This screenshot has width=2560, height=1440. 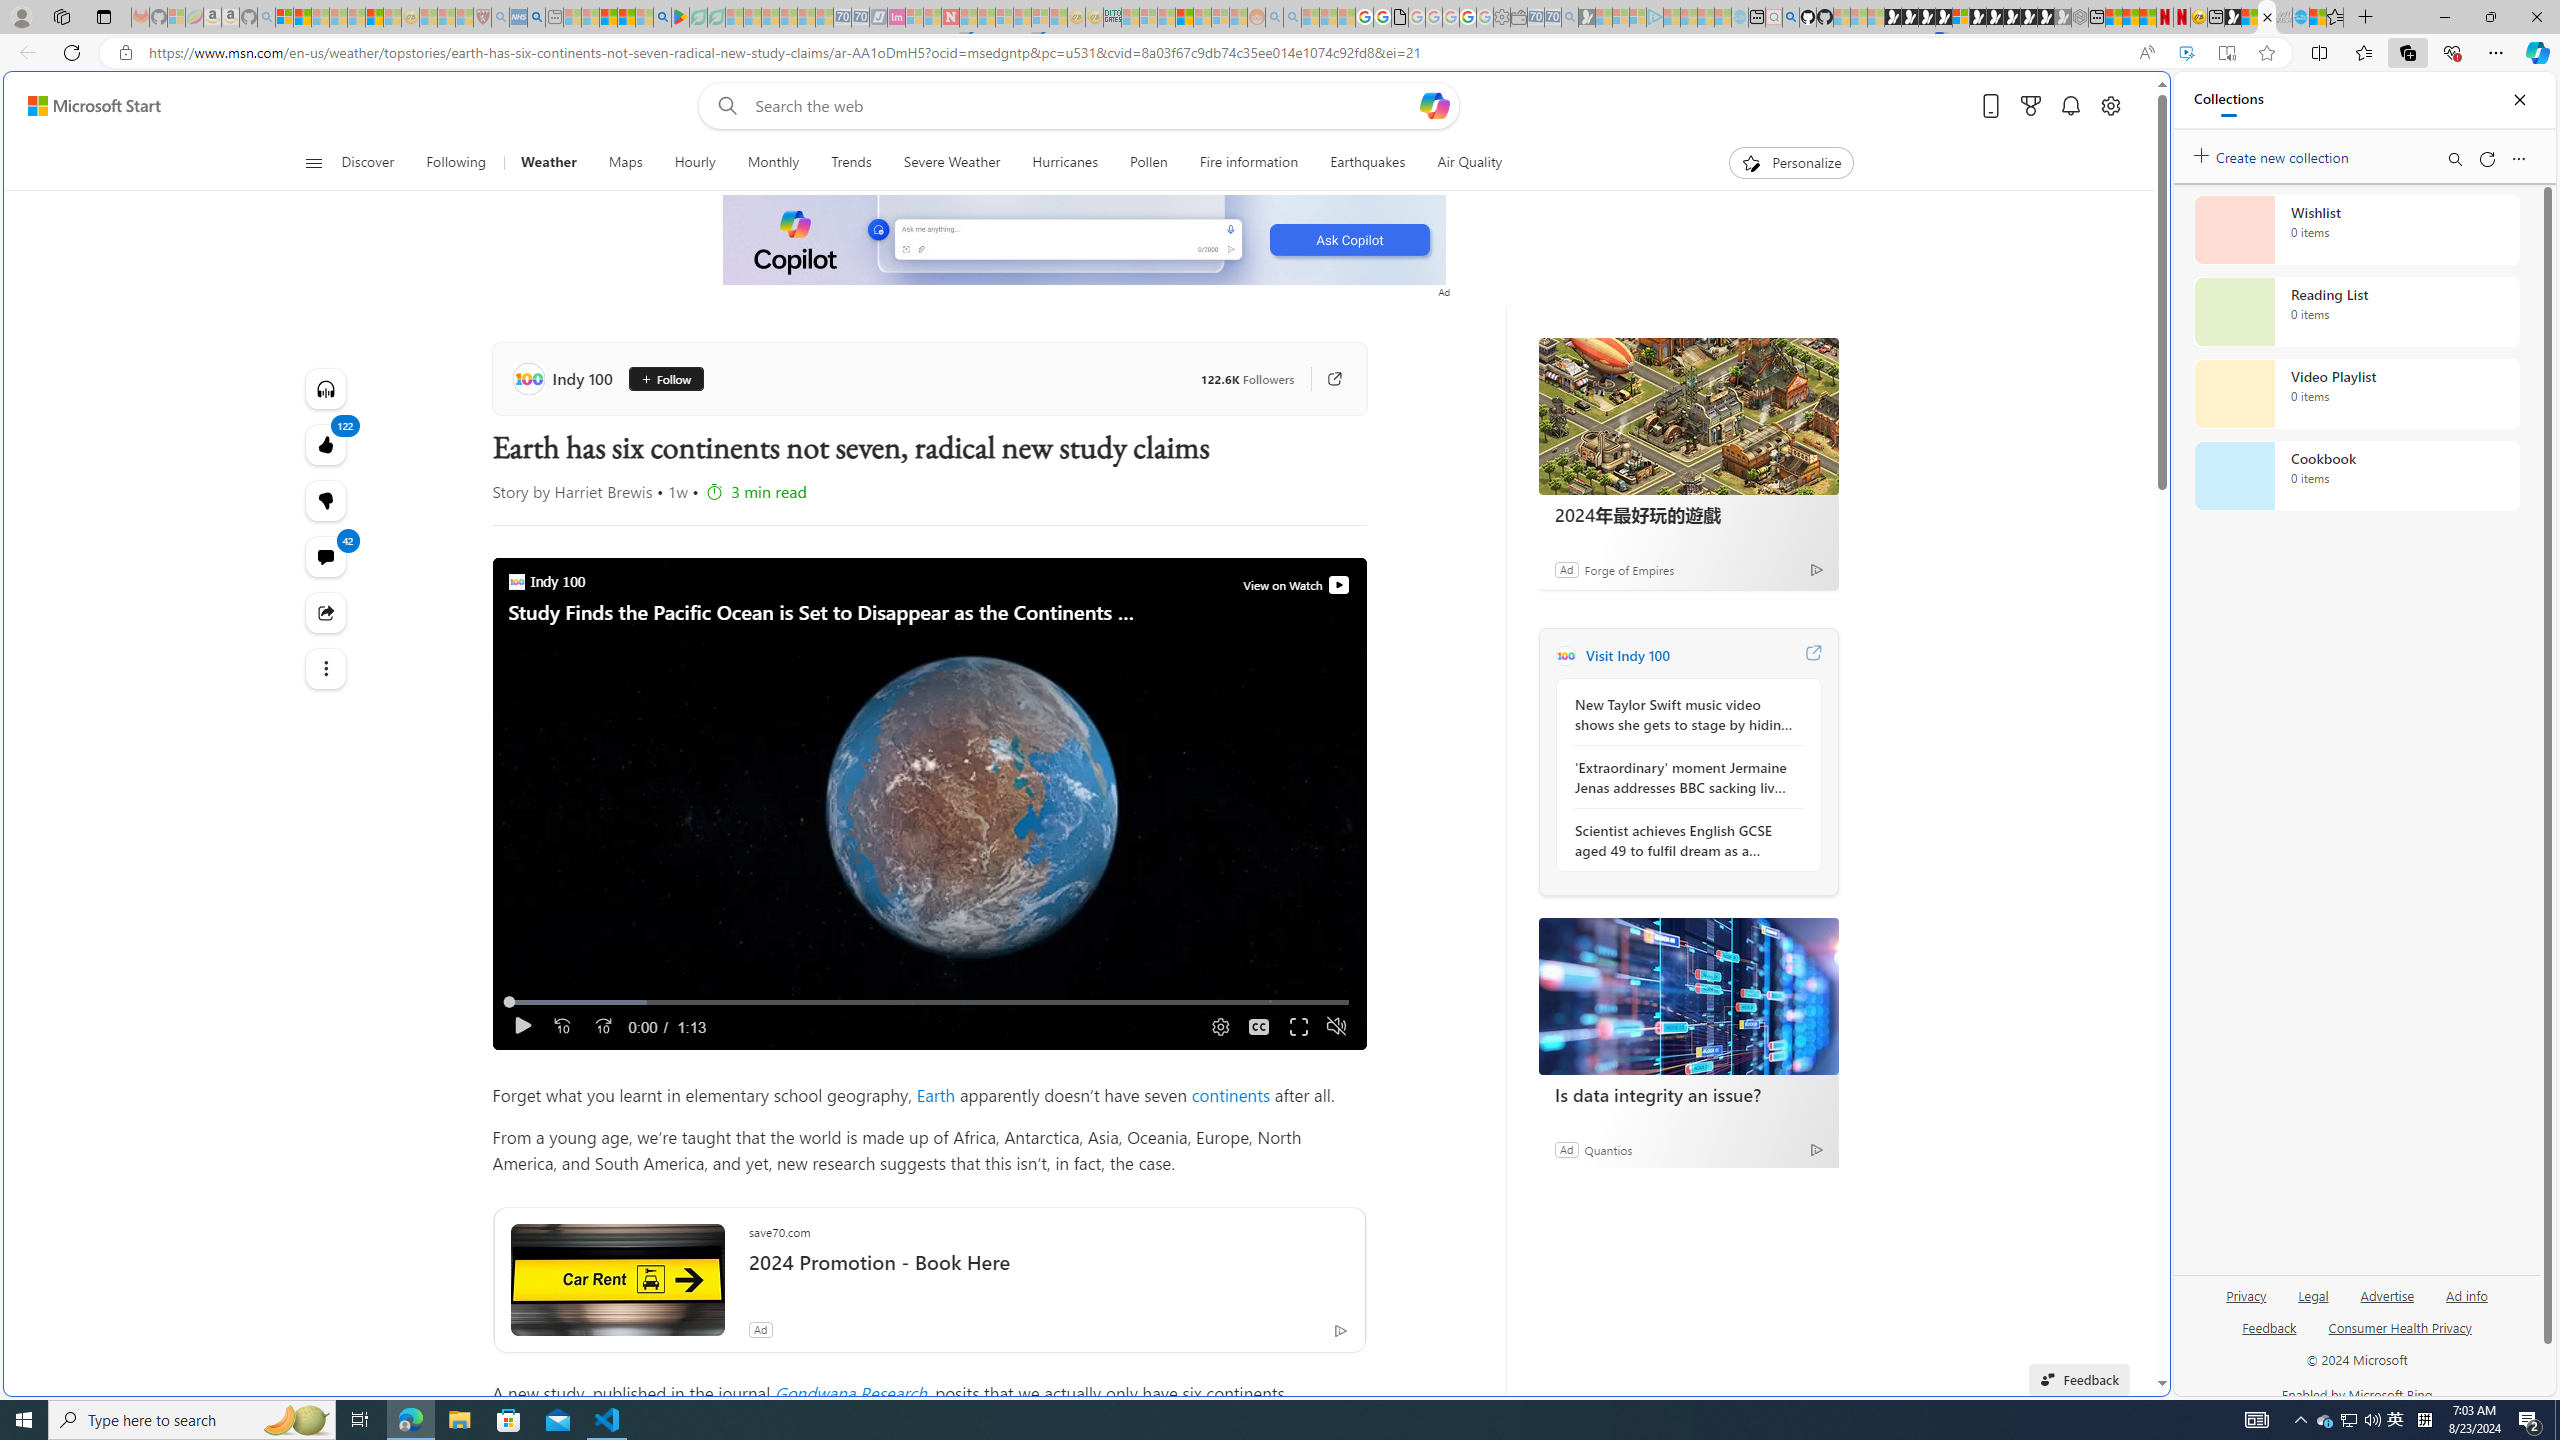 What do you see at coordinates (1298, 1026) in the screenshot?
I see `Fullscreen` at bounding box center [1298, 1026].